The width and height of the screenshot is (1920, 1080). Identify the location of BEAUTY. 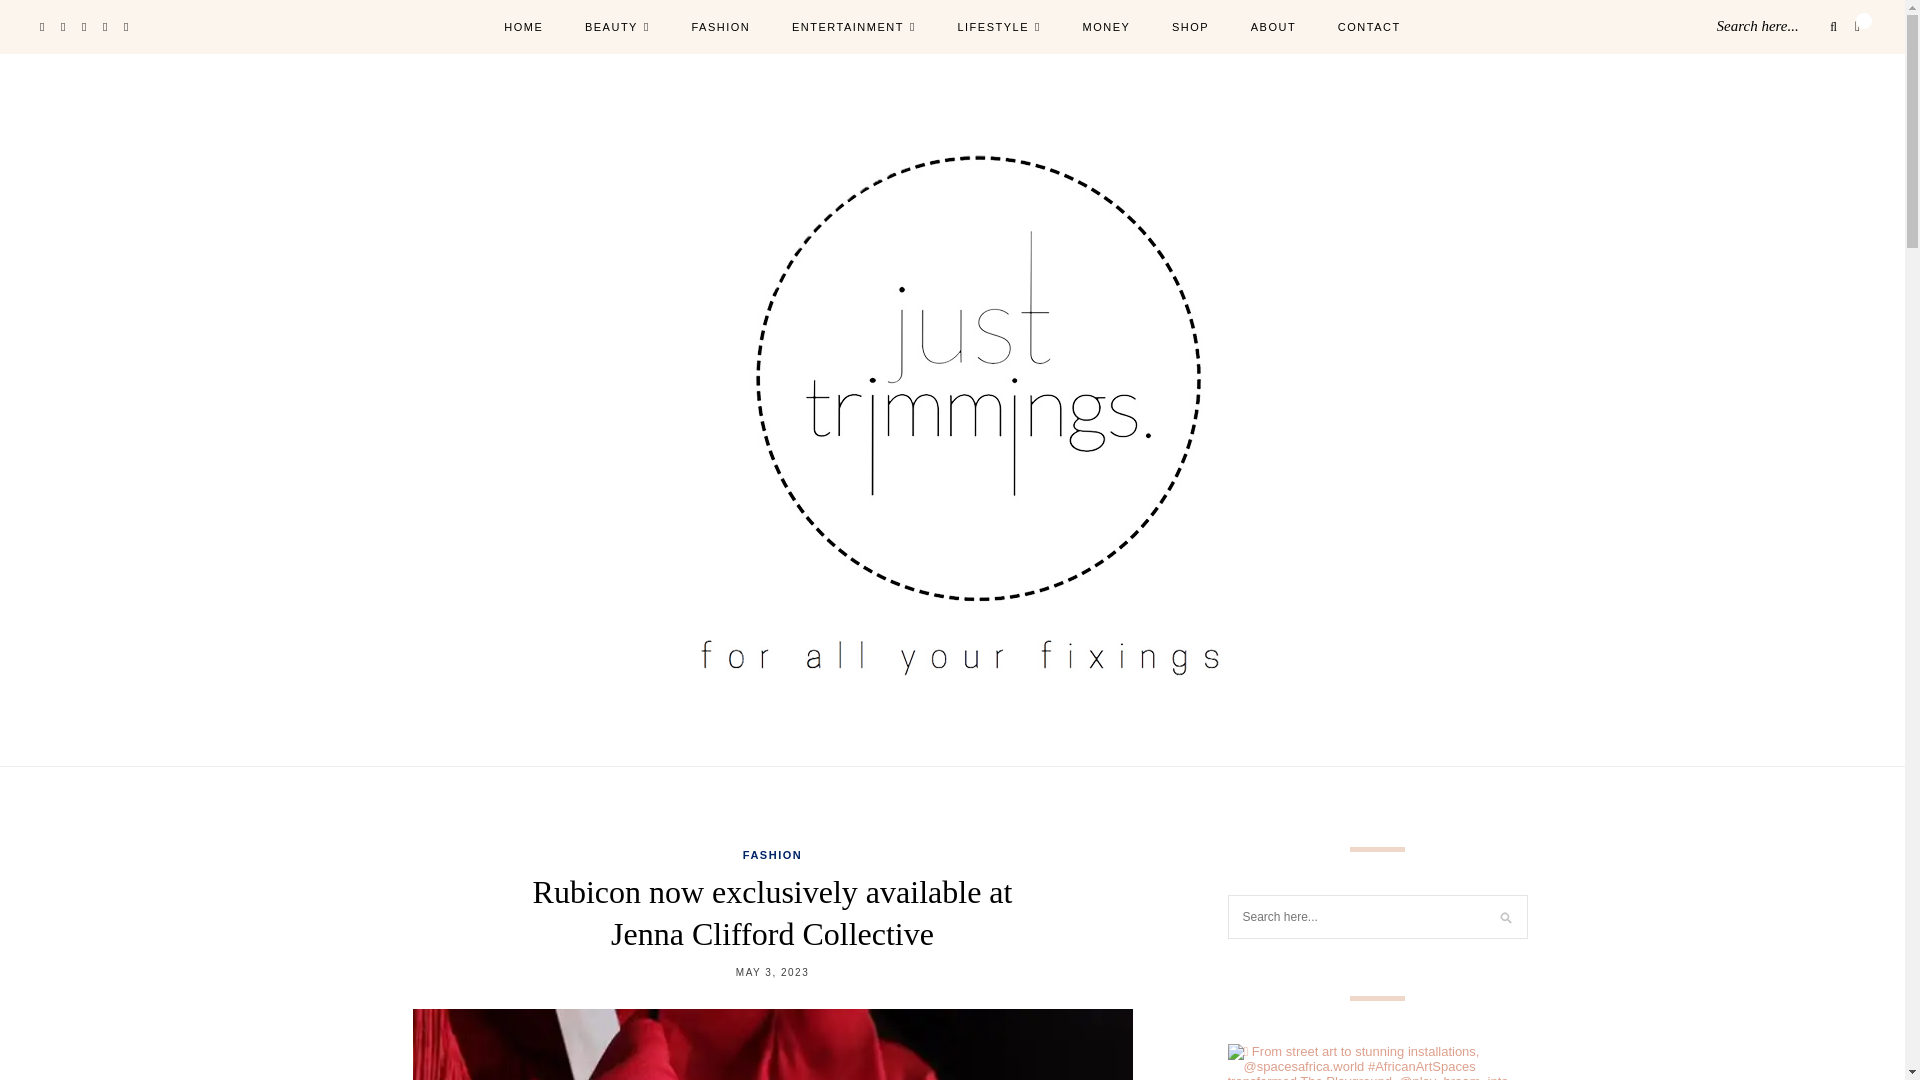
(618, 28).